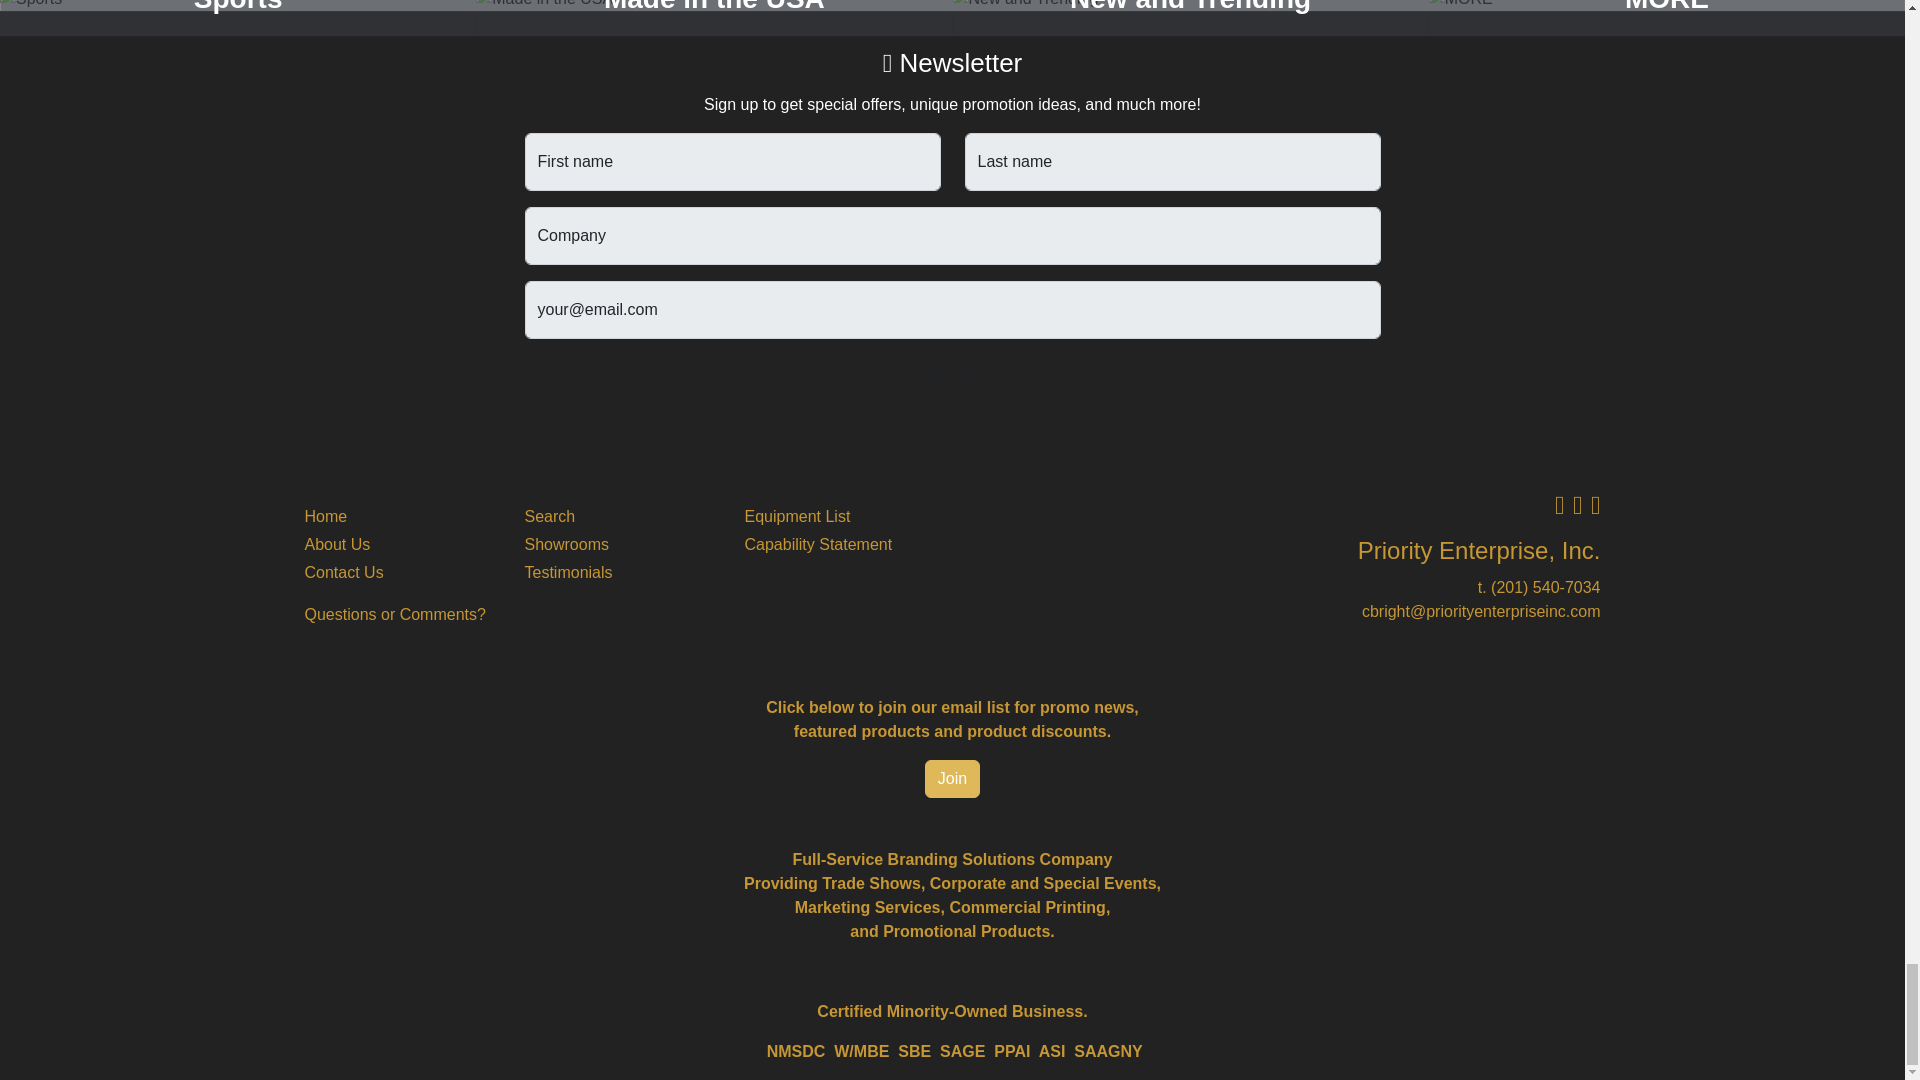  What do you see at coordinates (238, 5) in the screenshot?
I see `Sports` at bounding box center [238, 5].